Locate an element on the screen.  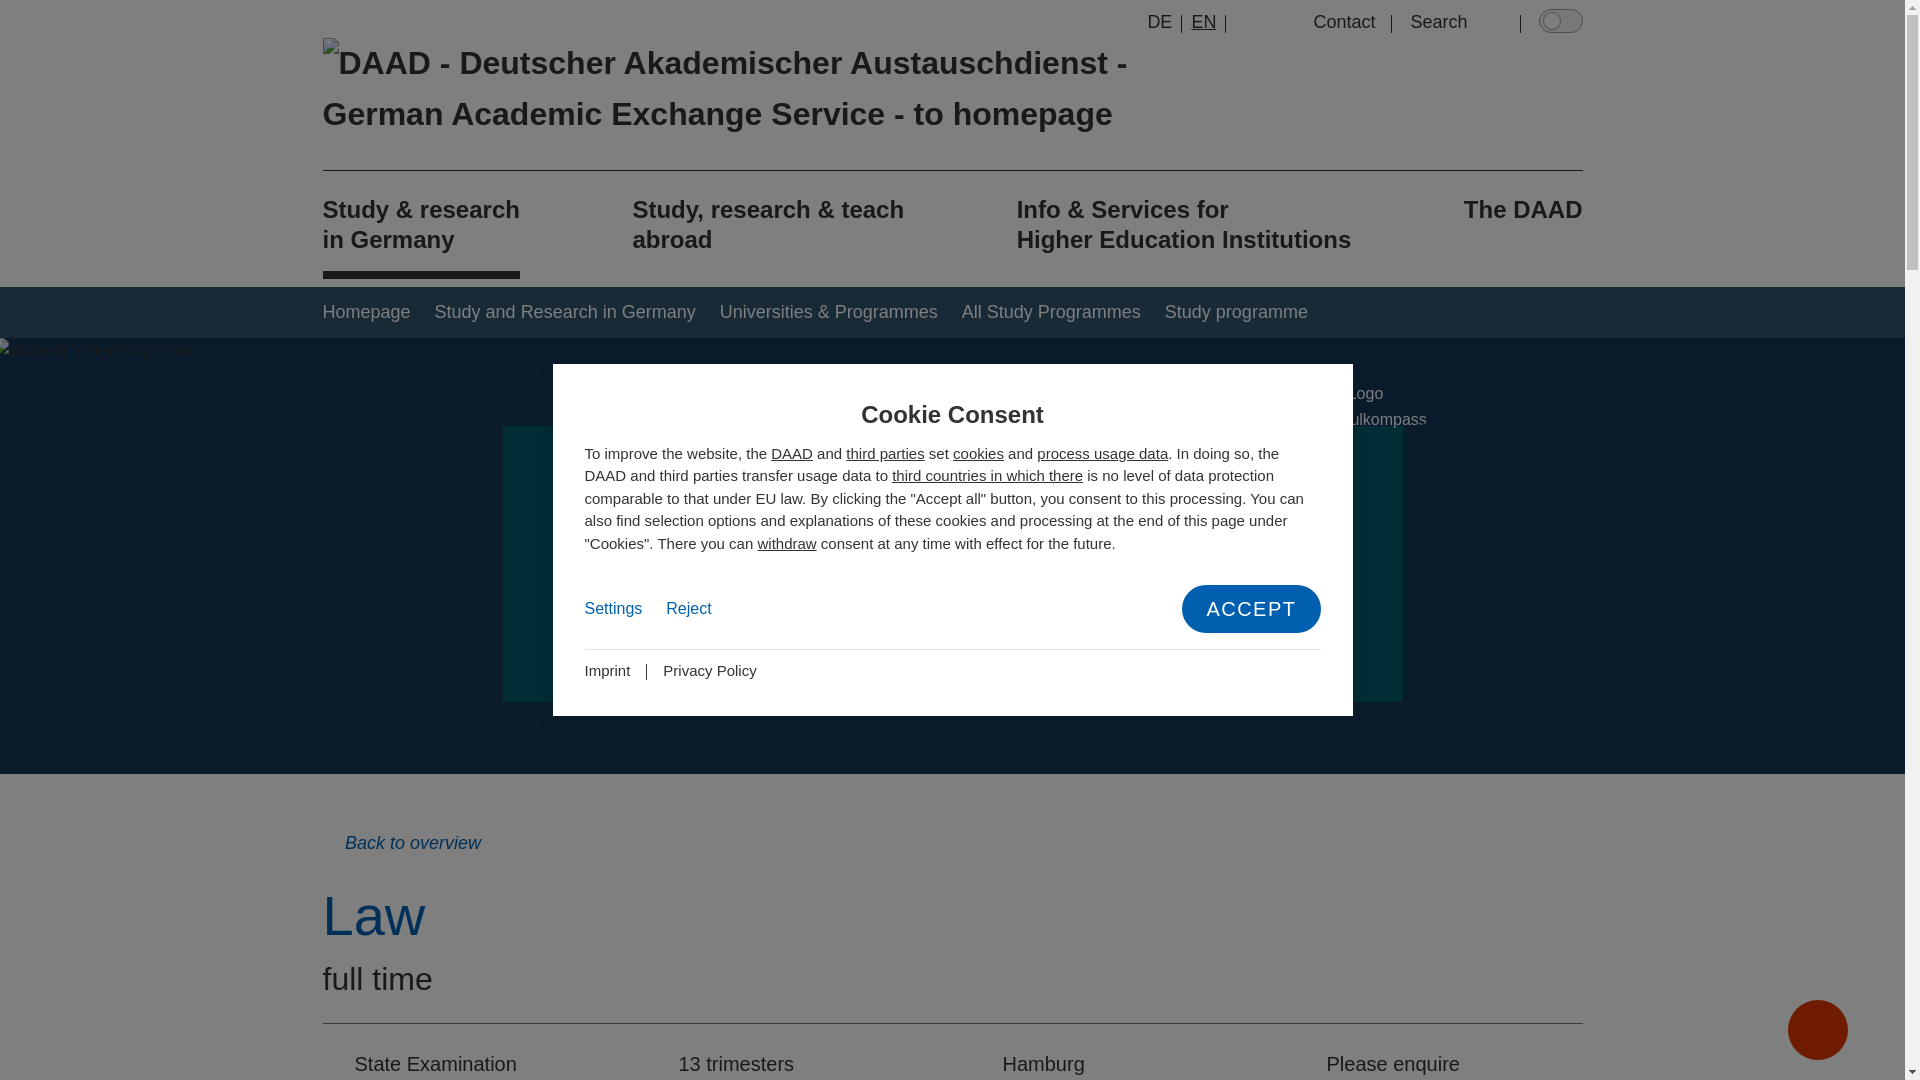
third countries in which there is located at coordinates (987, 474).